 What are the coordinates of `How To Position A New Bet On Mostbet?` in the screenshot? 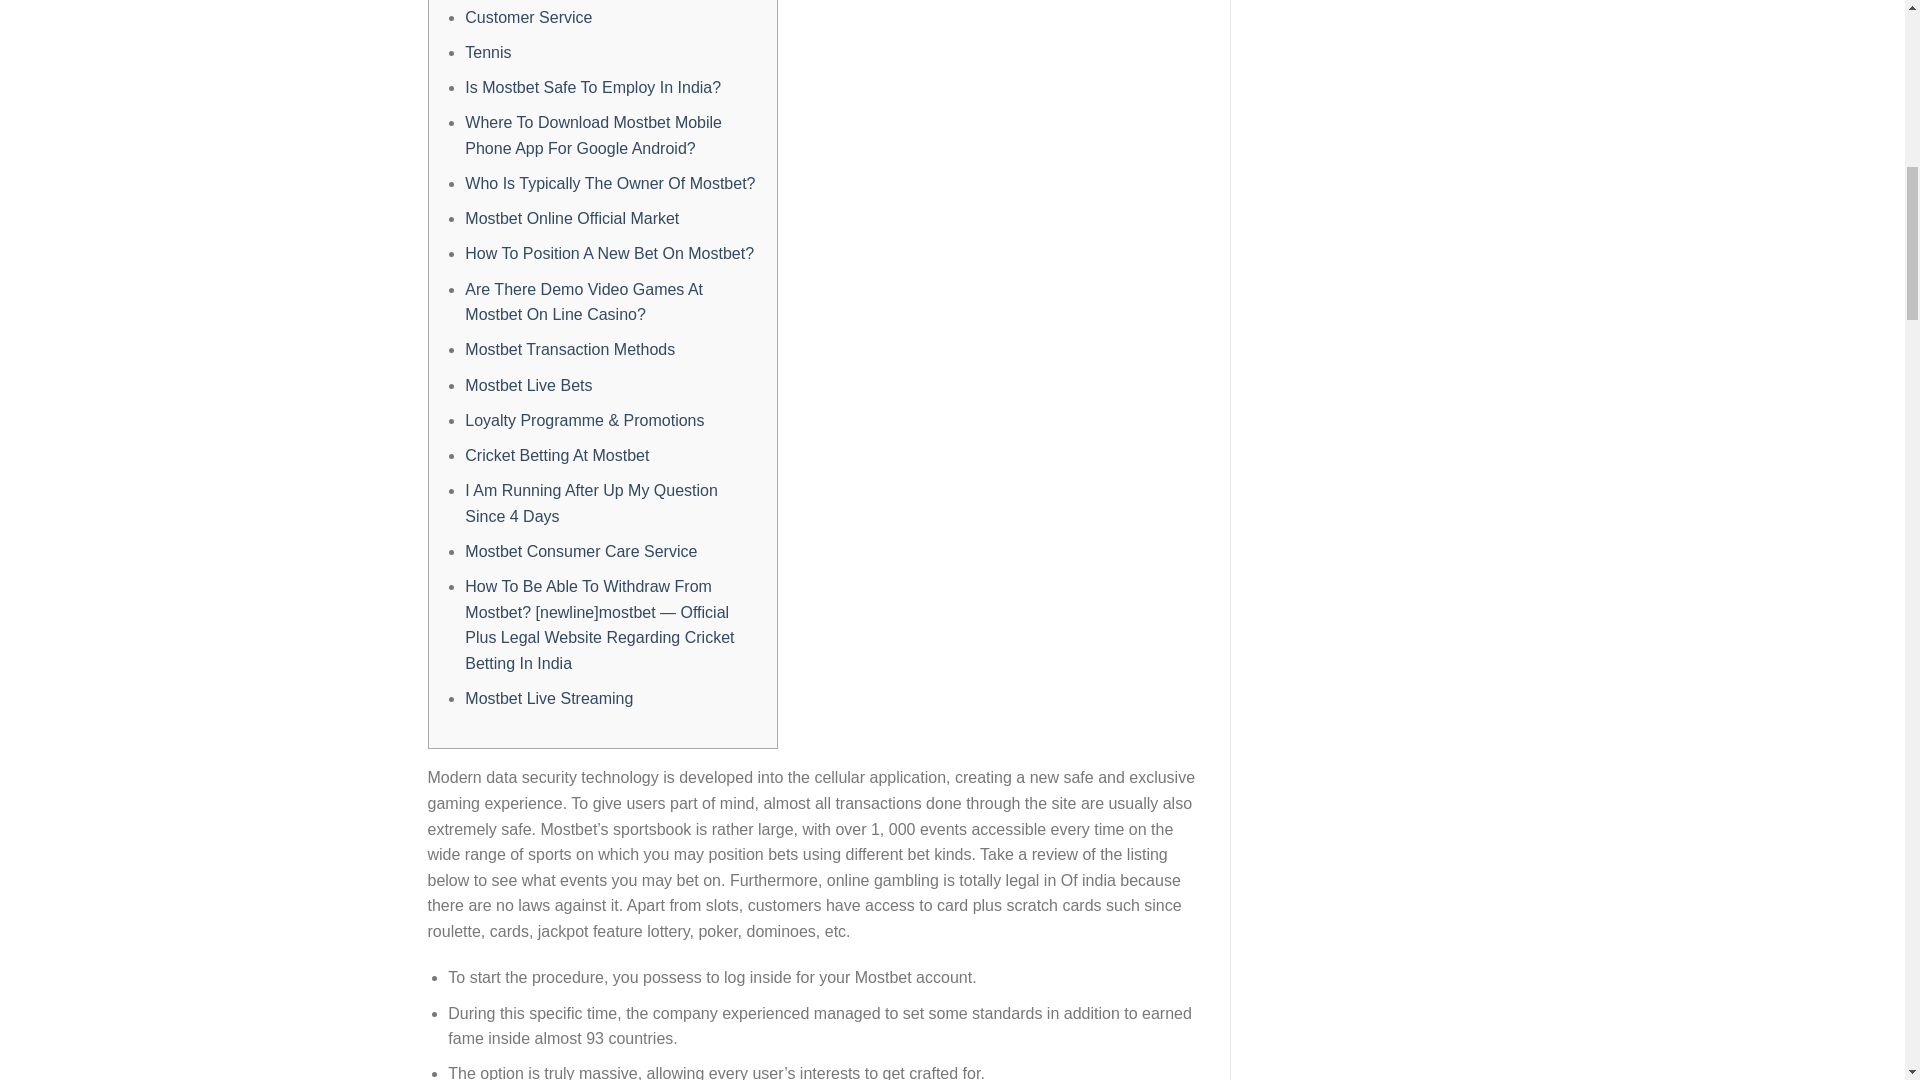 It's located at (609, 254).